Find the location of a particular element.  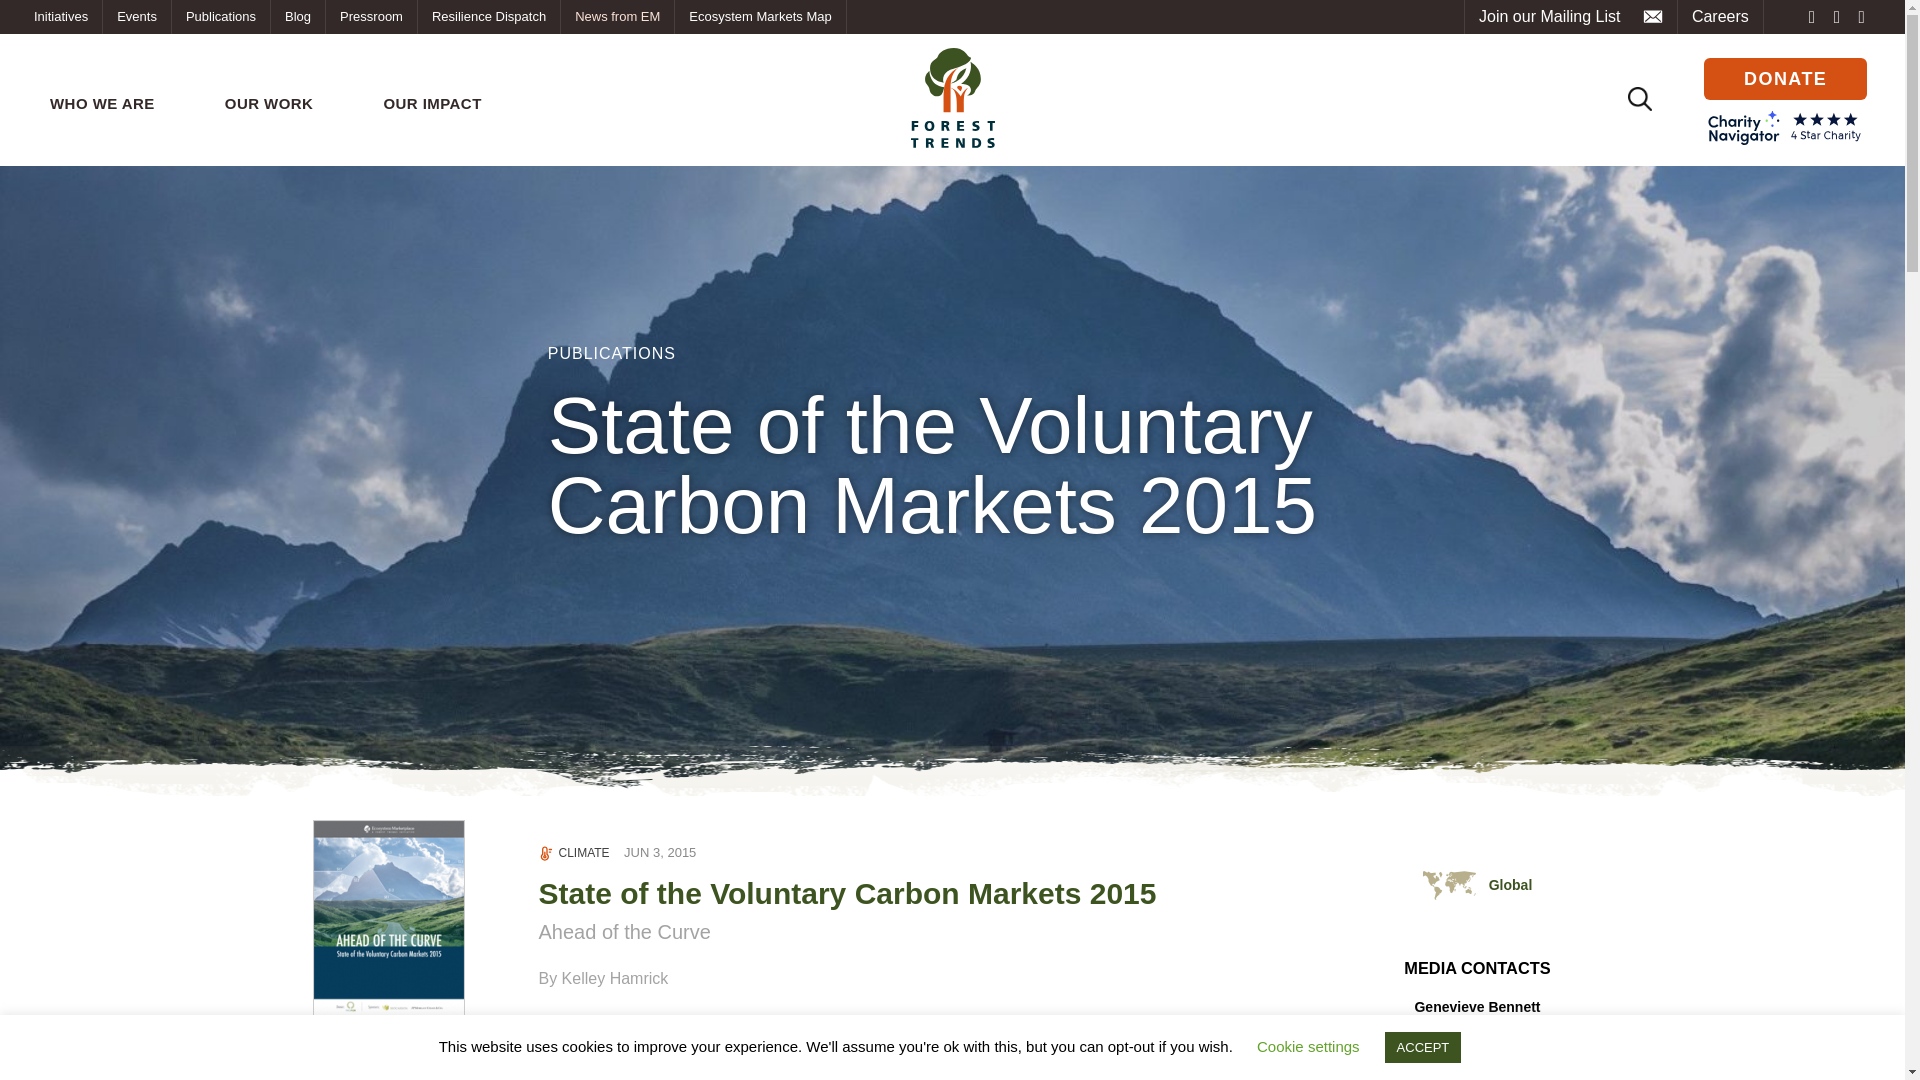

Search for: is located at coordinates (1641, 98).